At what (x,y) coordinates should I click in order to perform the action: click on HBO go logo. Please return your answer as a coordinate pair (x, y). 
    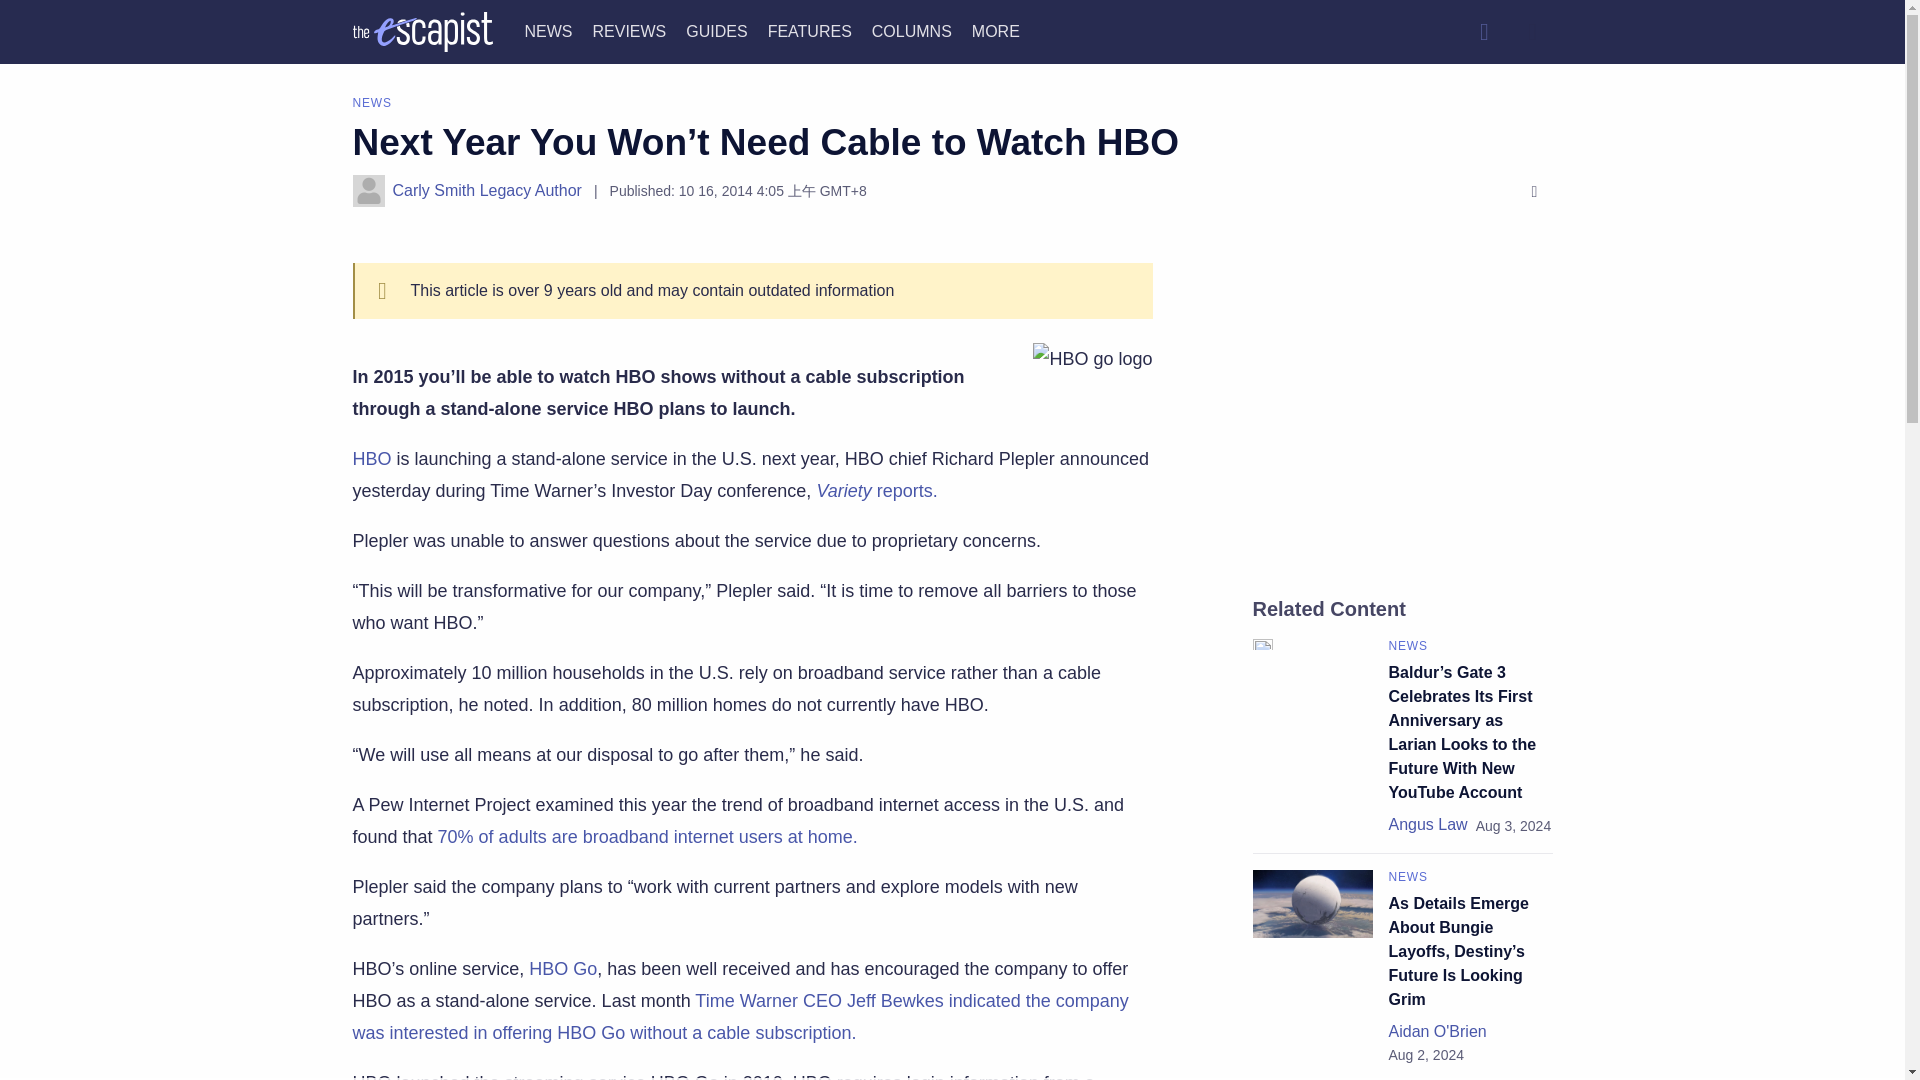
    Looking at the image, I should click on (1092, 358).